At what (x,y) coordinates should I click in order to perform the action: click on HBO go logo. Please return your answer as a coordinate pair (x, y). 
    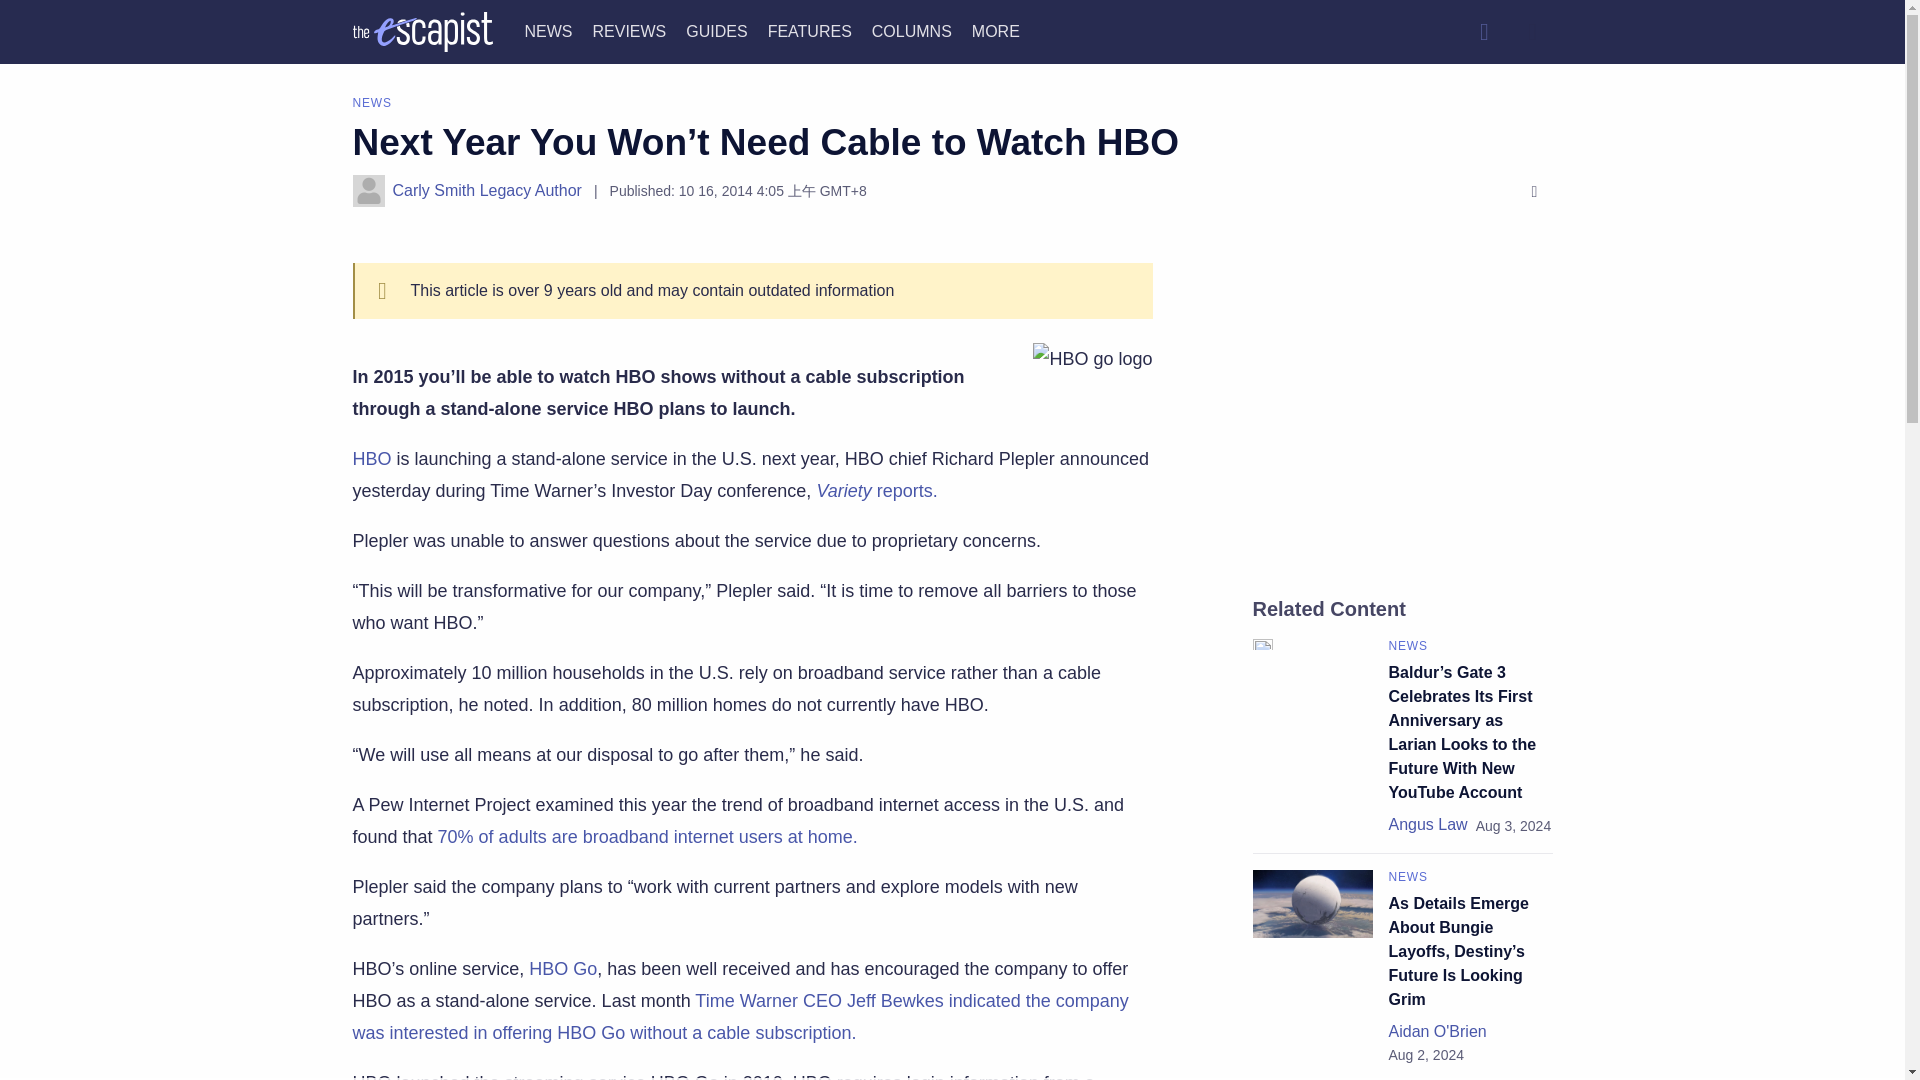
    Looking at the image, I should click on (1092, 358).